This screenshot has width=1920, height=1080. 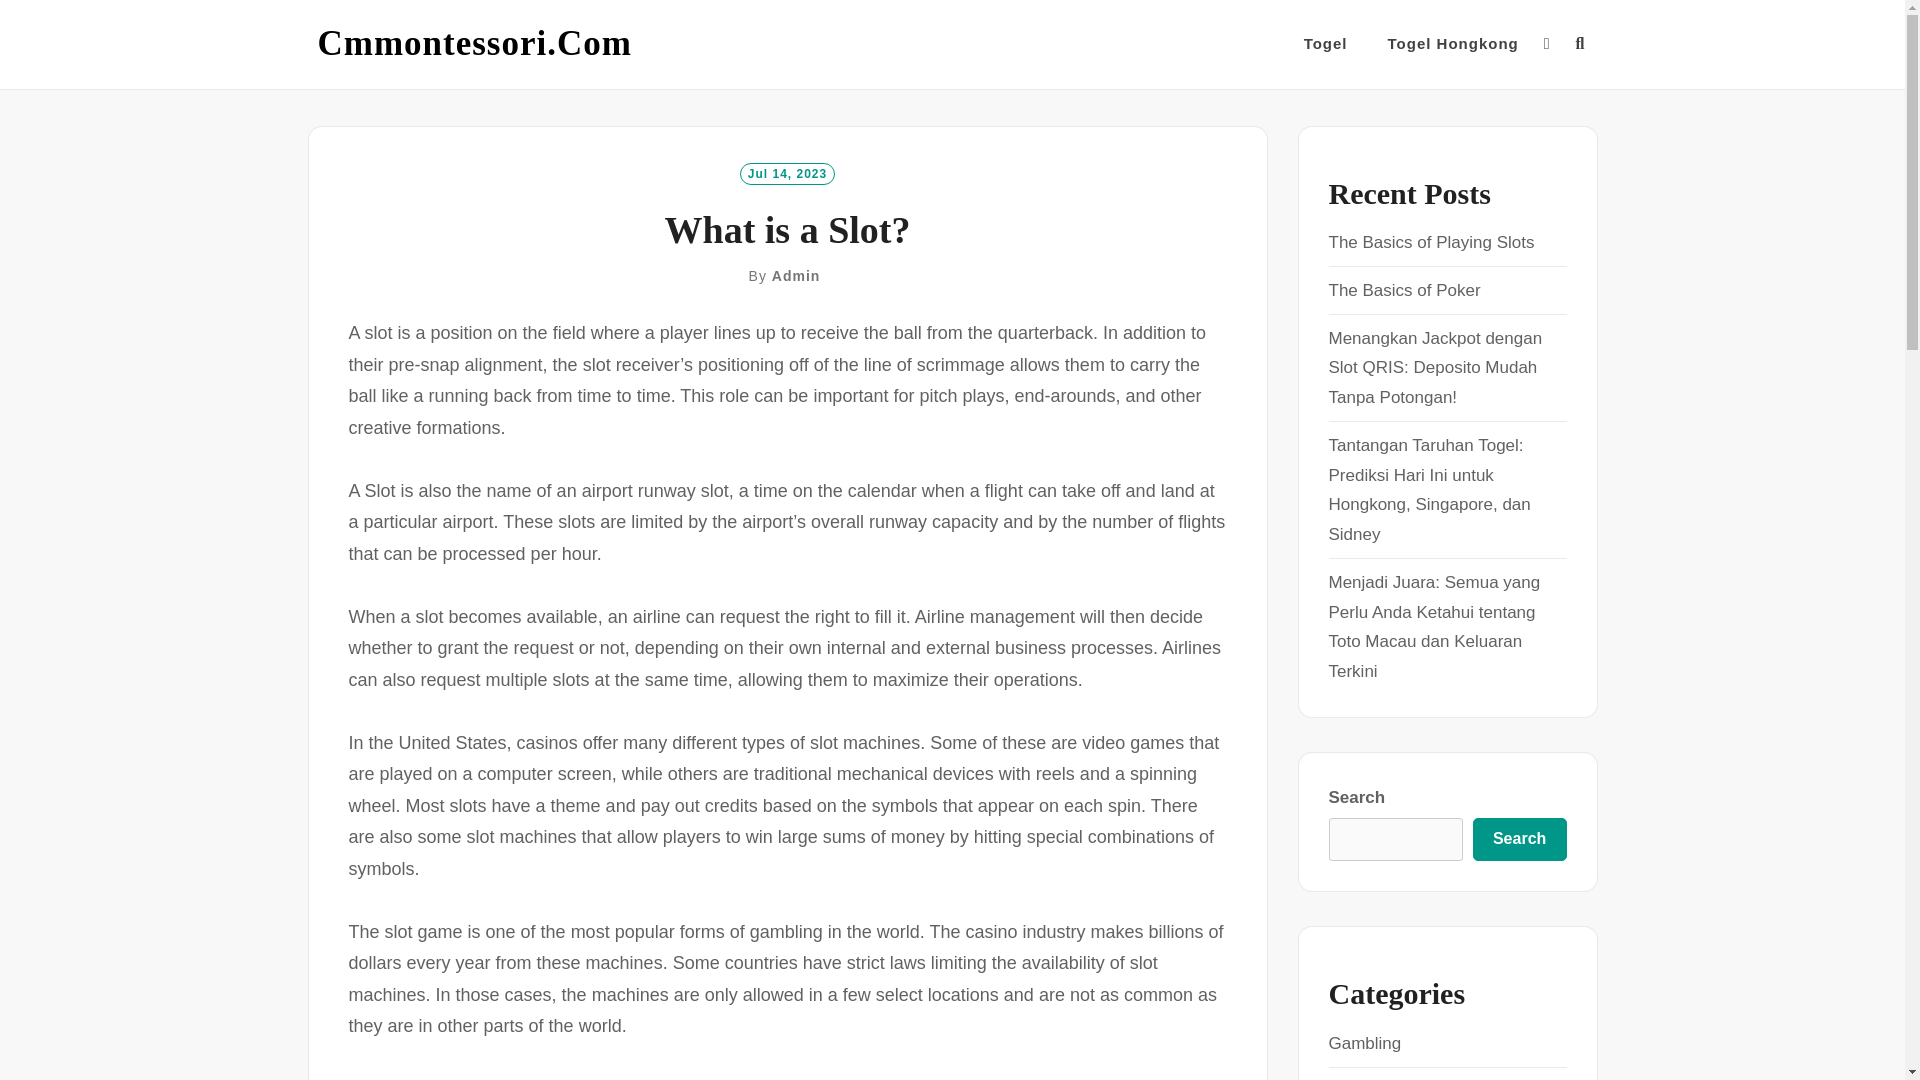 I want to click on The Basics of Playing Slots, so click(x=1431, y=242).